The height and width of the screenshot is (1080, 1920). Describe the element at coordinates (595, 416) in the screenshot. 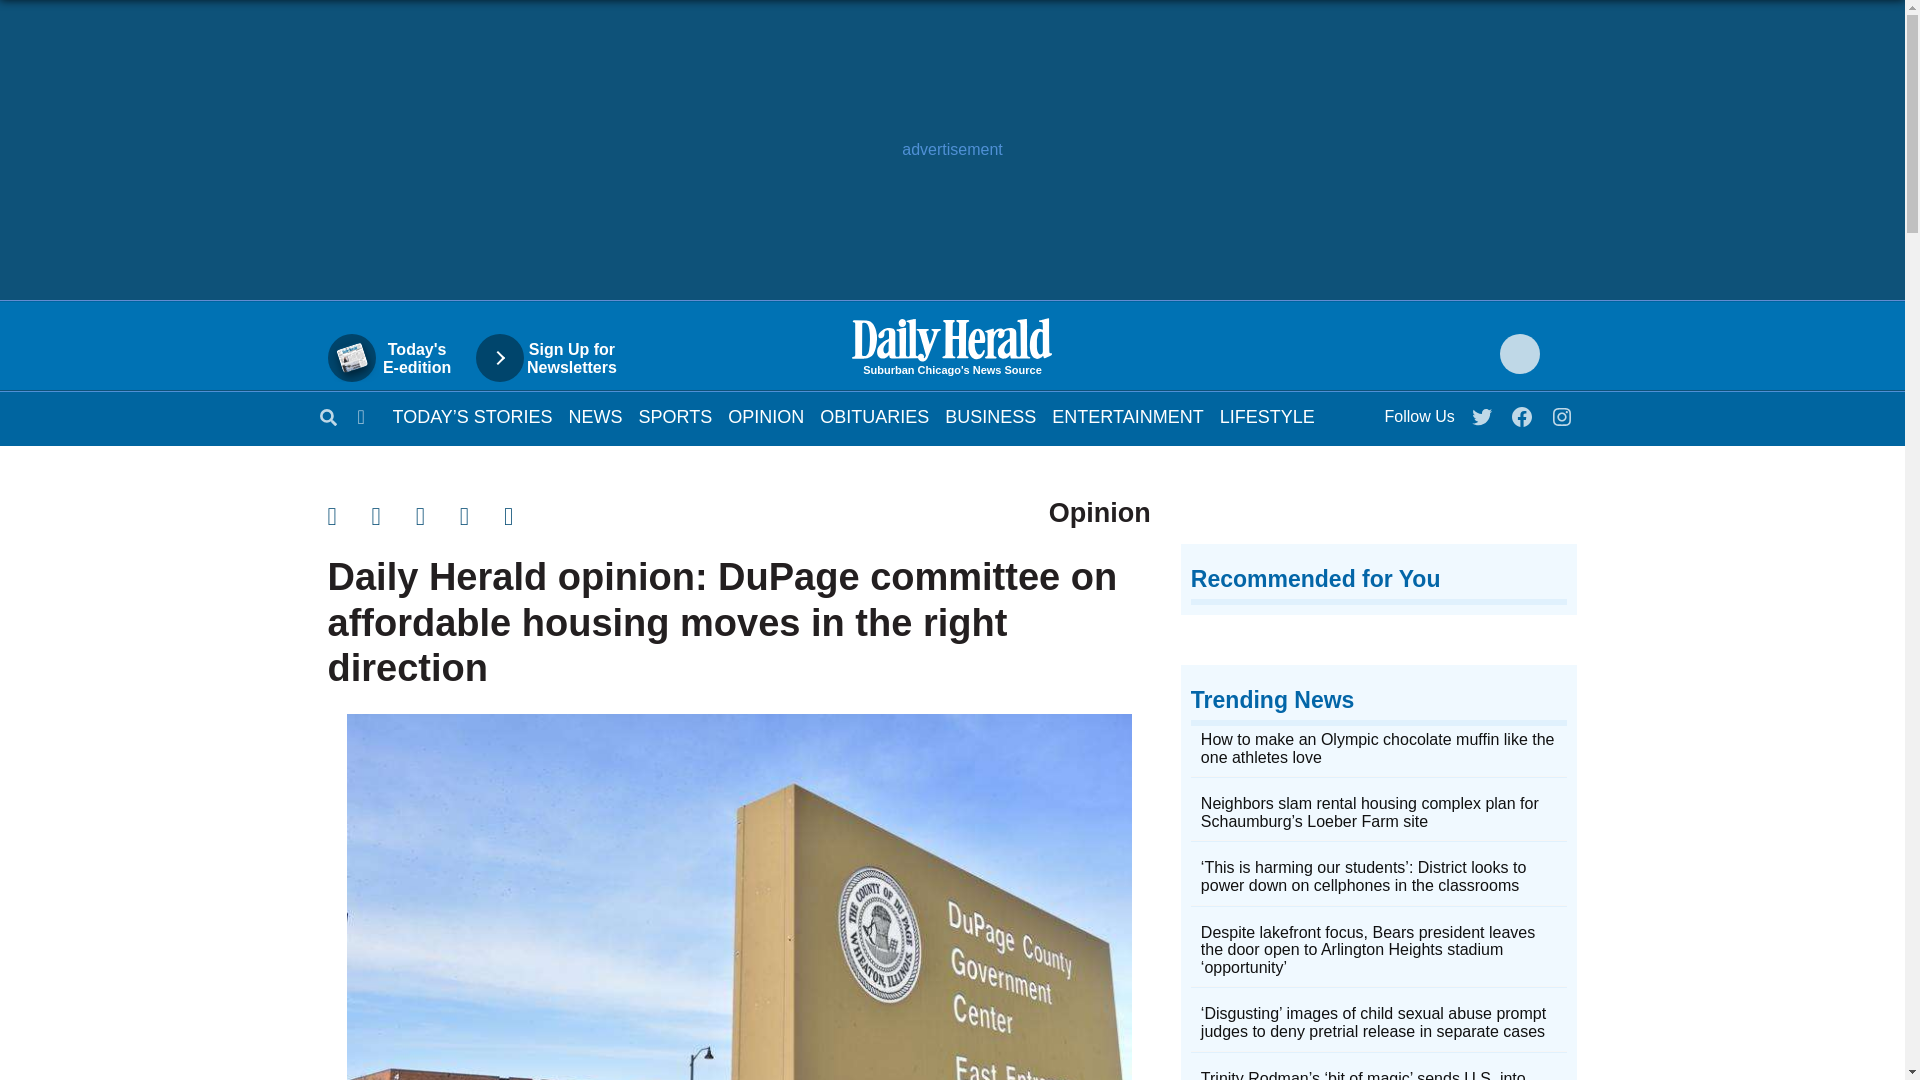

I see `NEWS` at that location.